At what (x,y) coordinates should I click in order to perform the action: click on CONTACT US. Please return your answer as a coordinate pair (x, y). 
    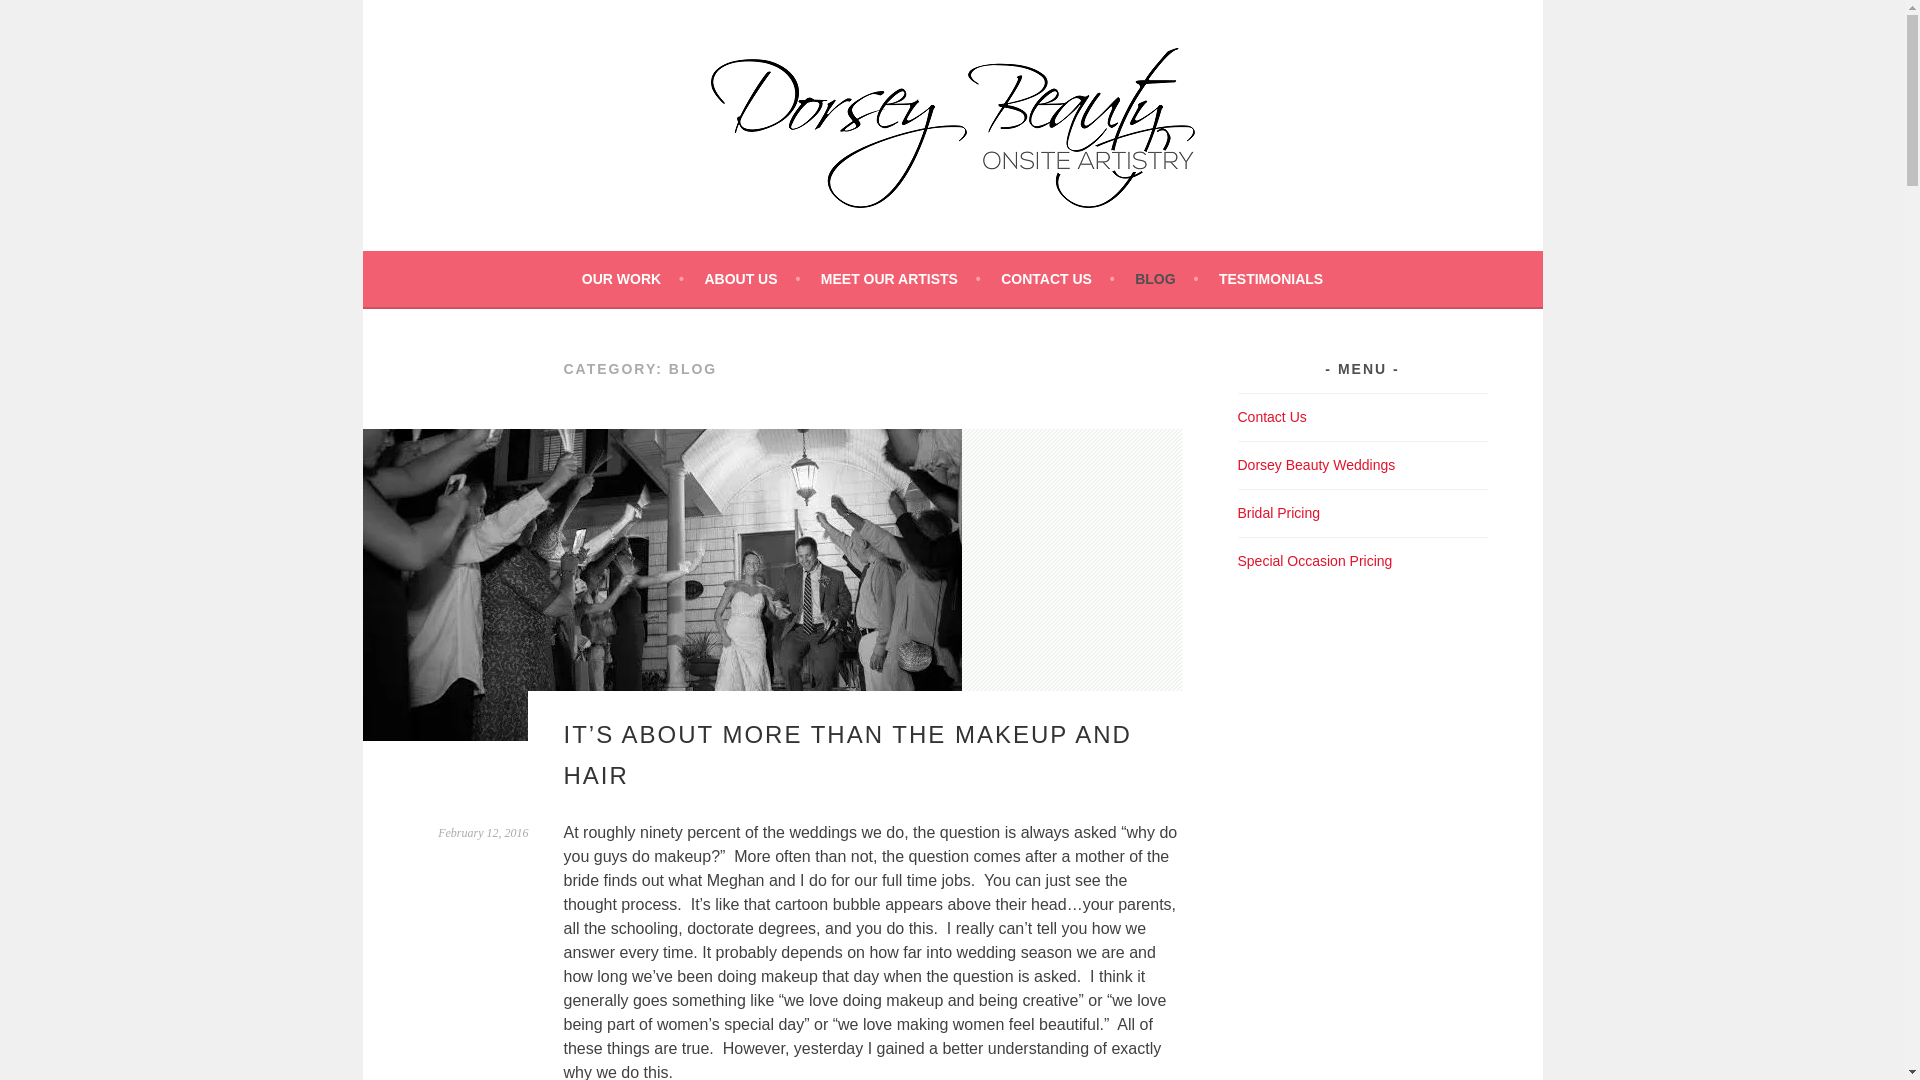
    Looking at the image, I should click on (1058, 278).